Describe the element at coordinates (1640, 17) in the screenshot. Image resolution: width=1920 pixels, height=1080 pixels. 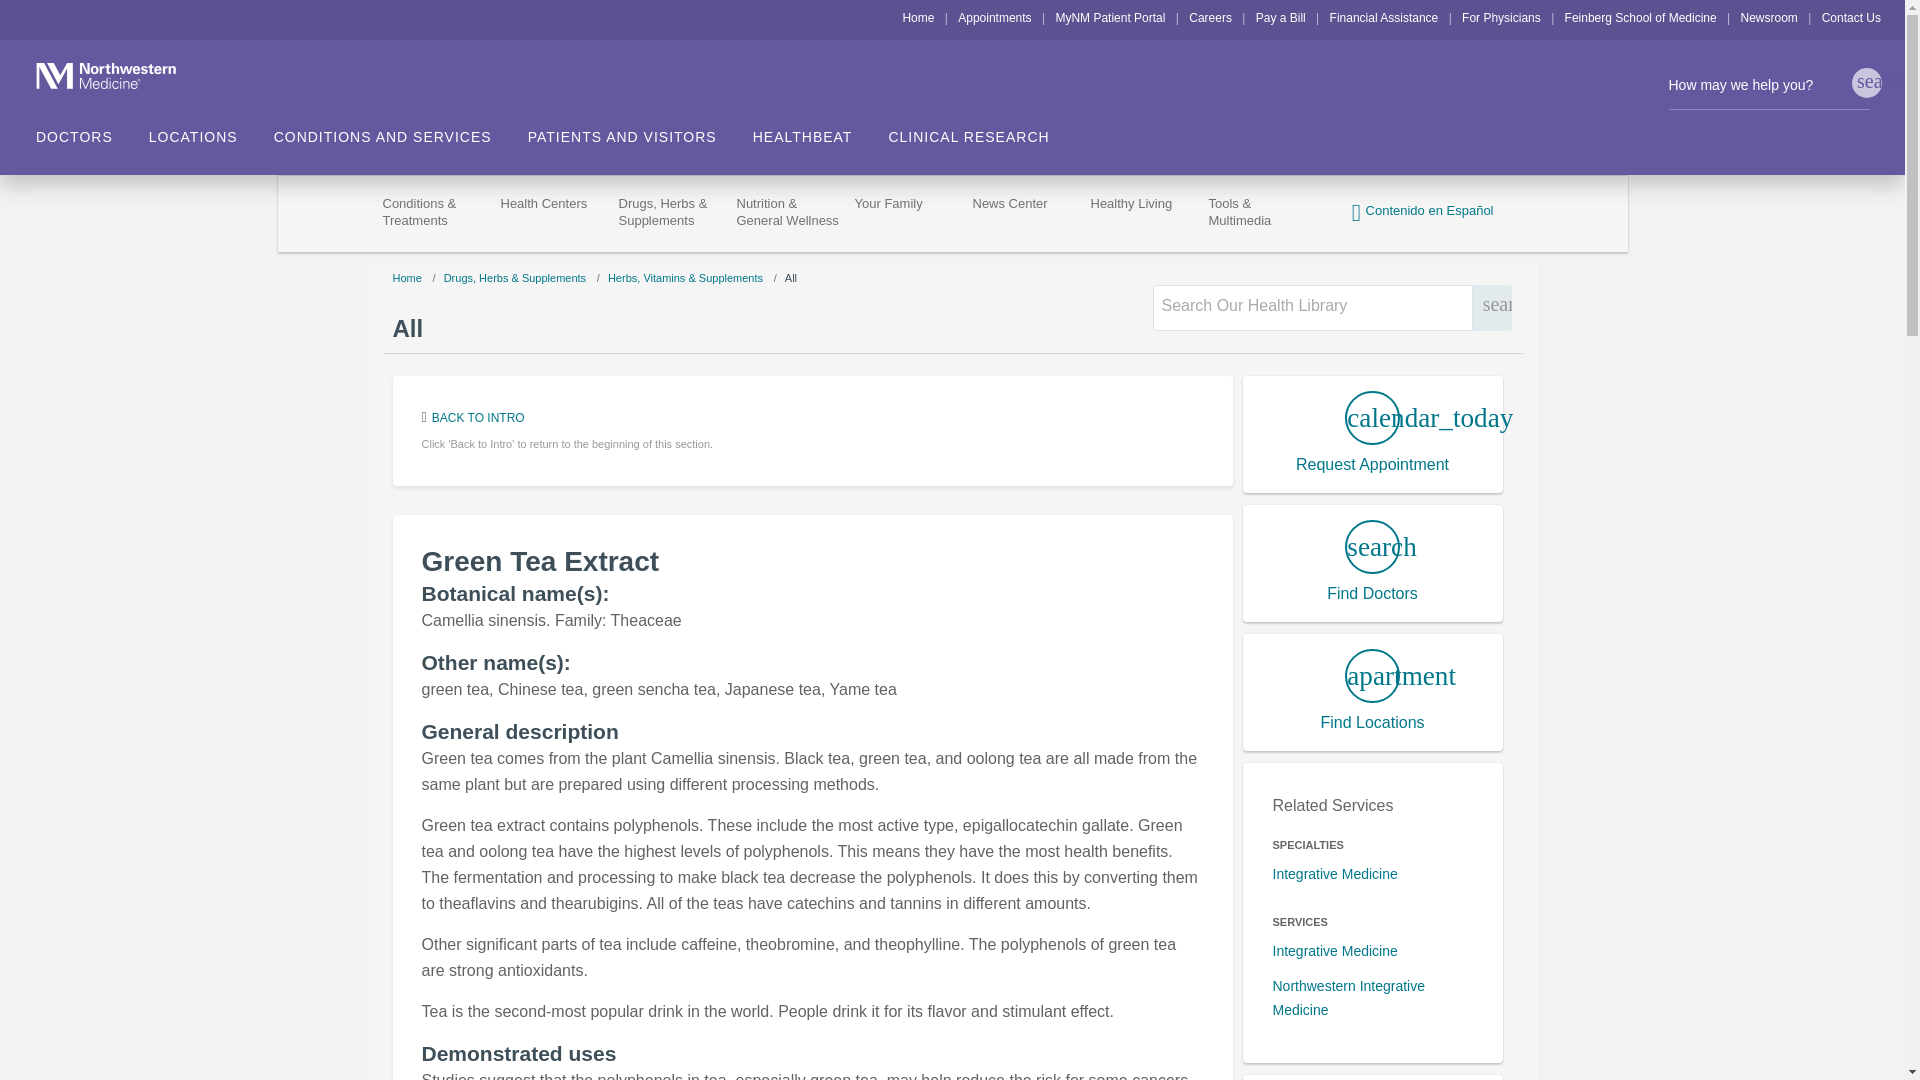
I see `Feinberg School of Medicine` at that location.